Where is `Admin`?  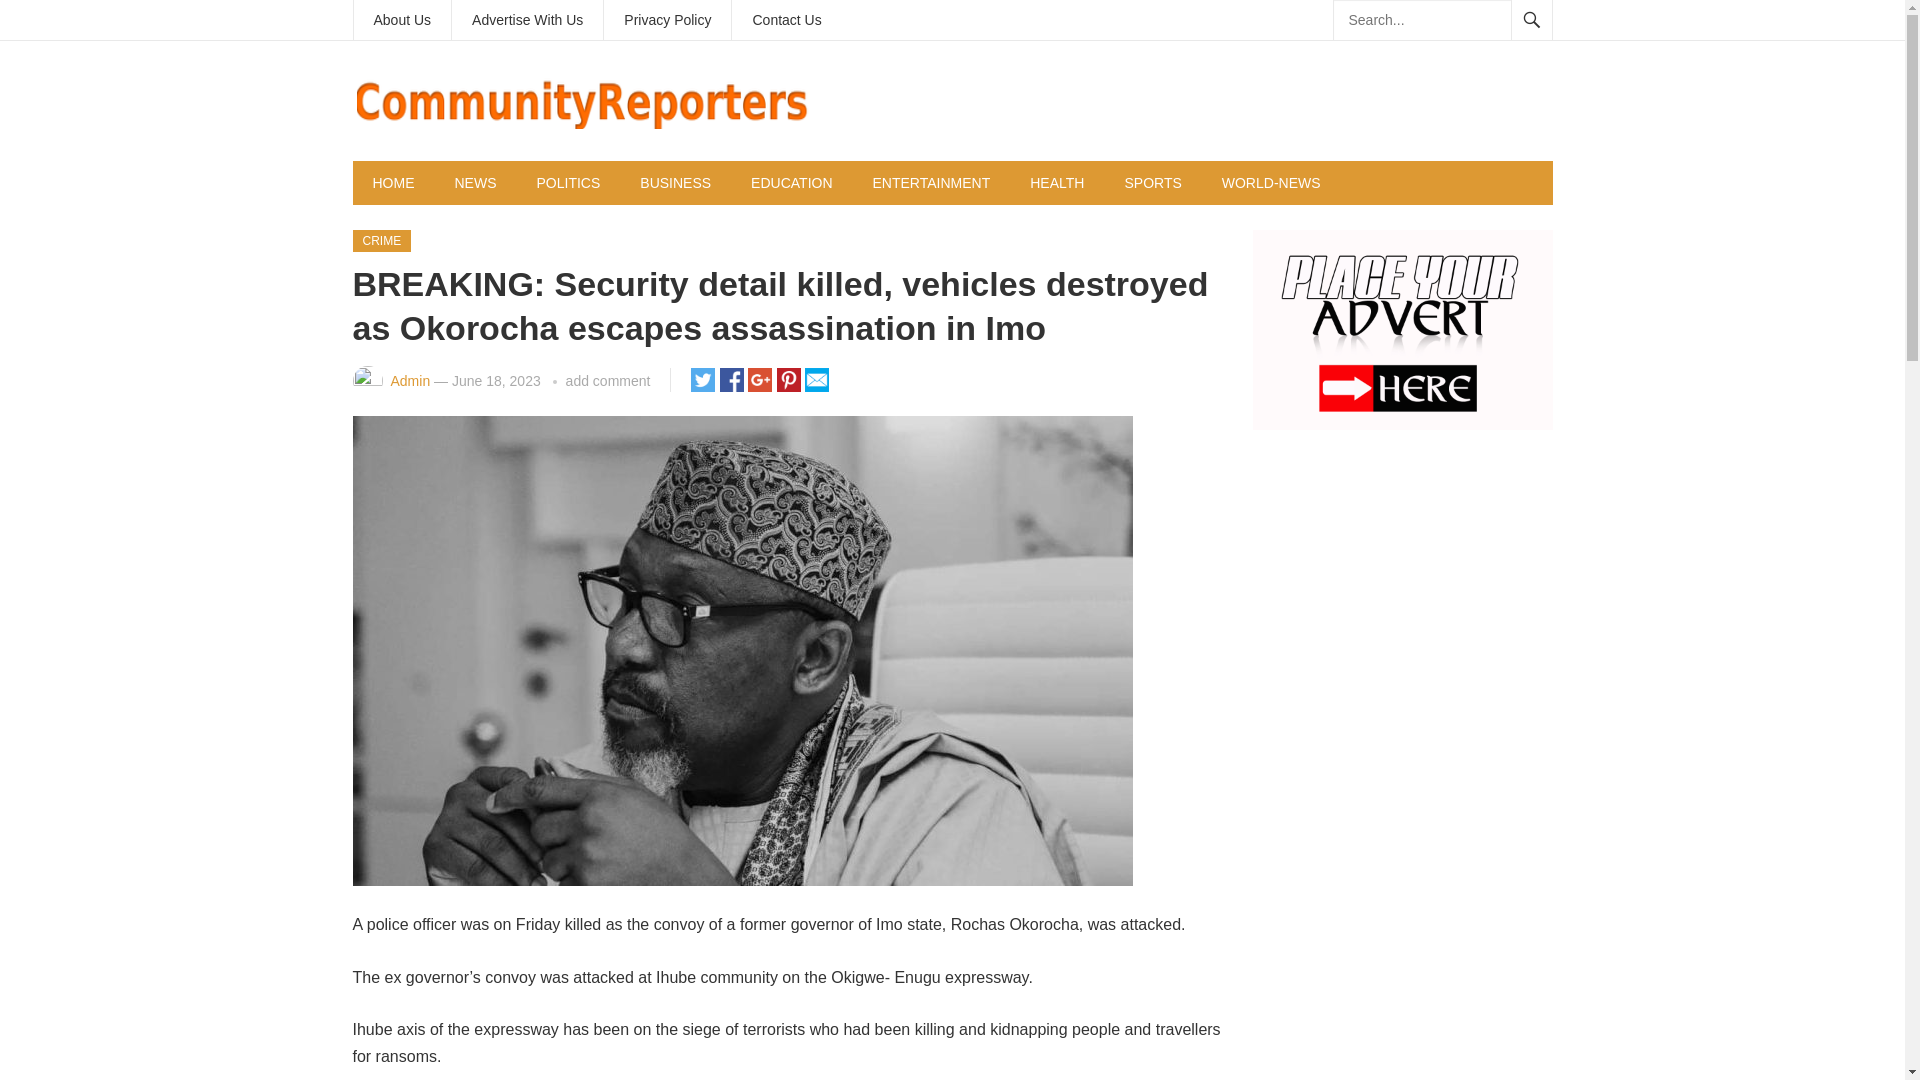
Admin is located at coordinates (410, 380).